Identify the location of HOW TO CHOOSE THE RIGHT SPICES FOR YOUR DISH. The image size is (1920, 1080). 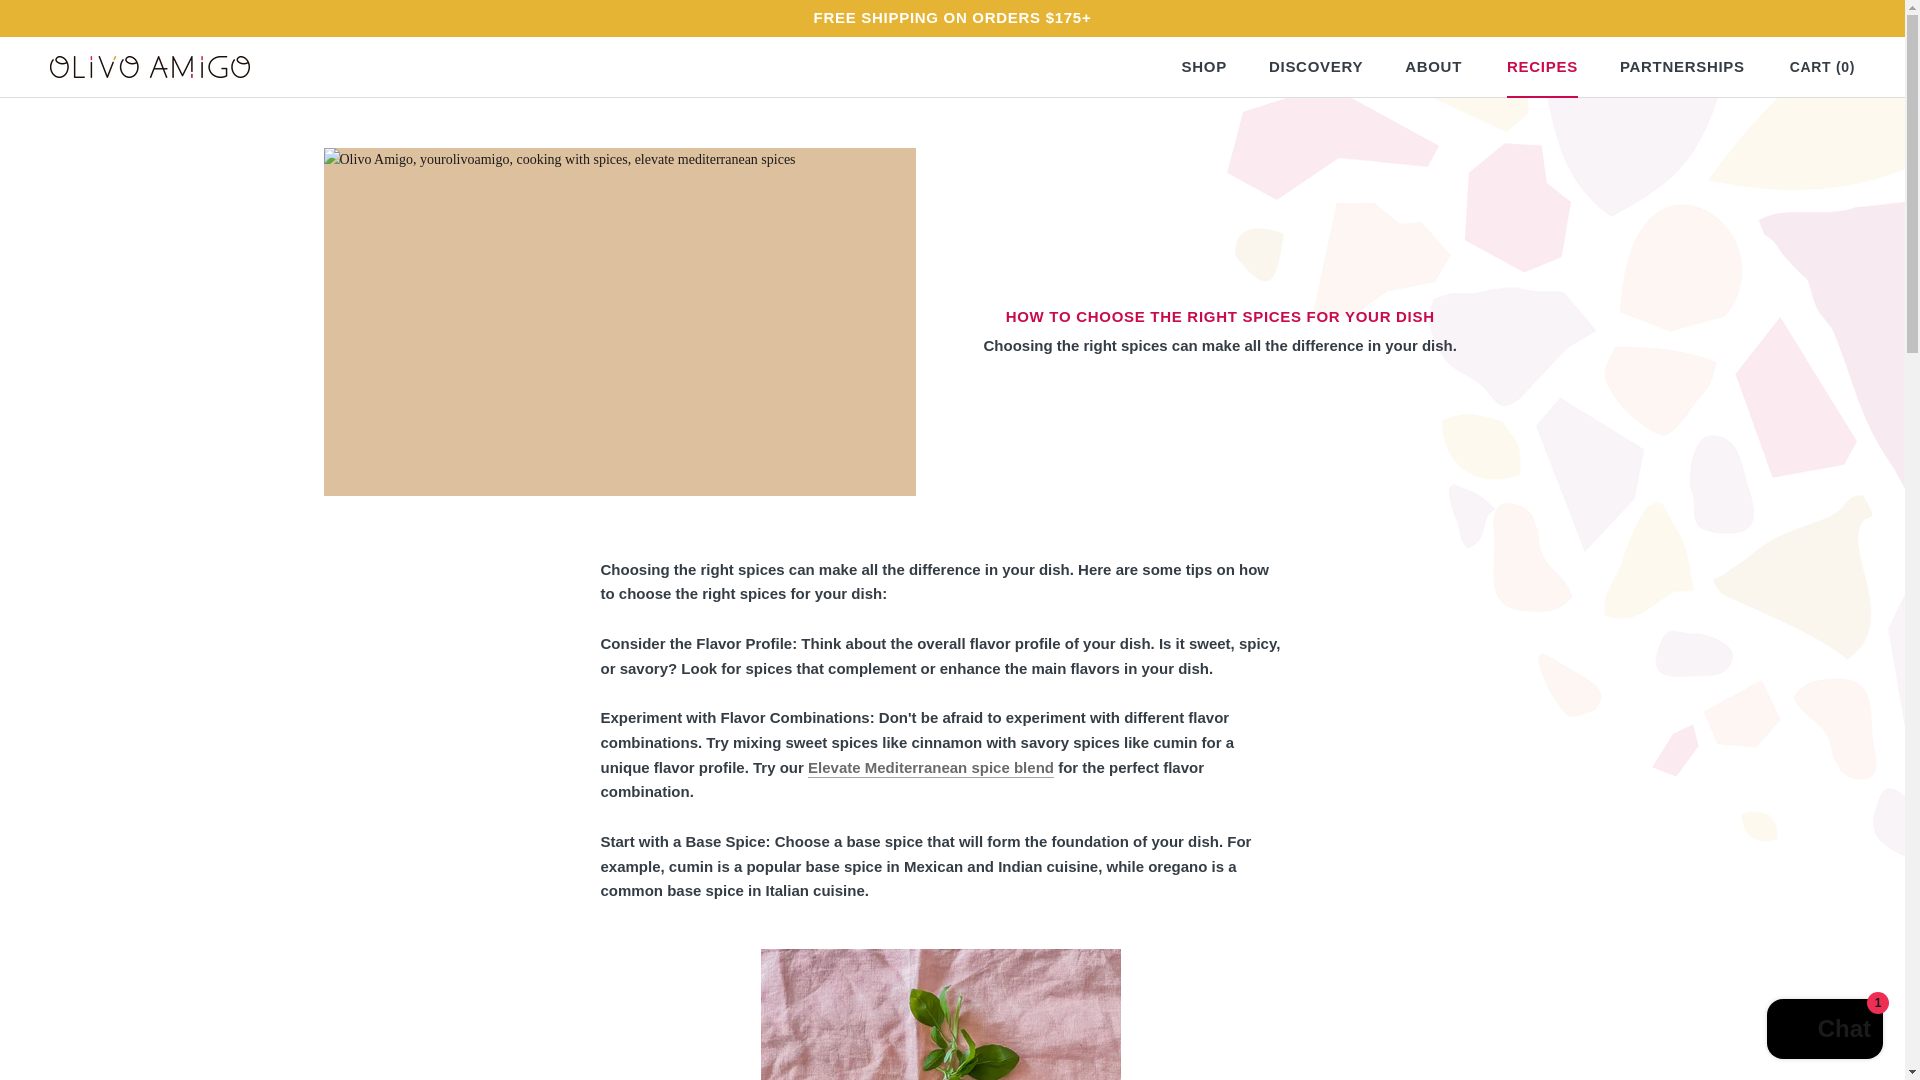
(1220, 315).